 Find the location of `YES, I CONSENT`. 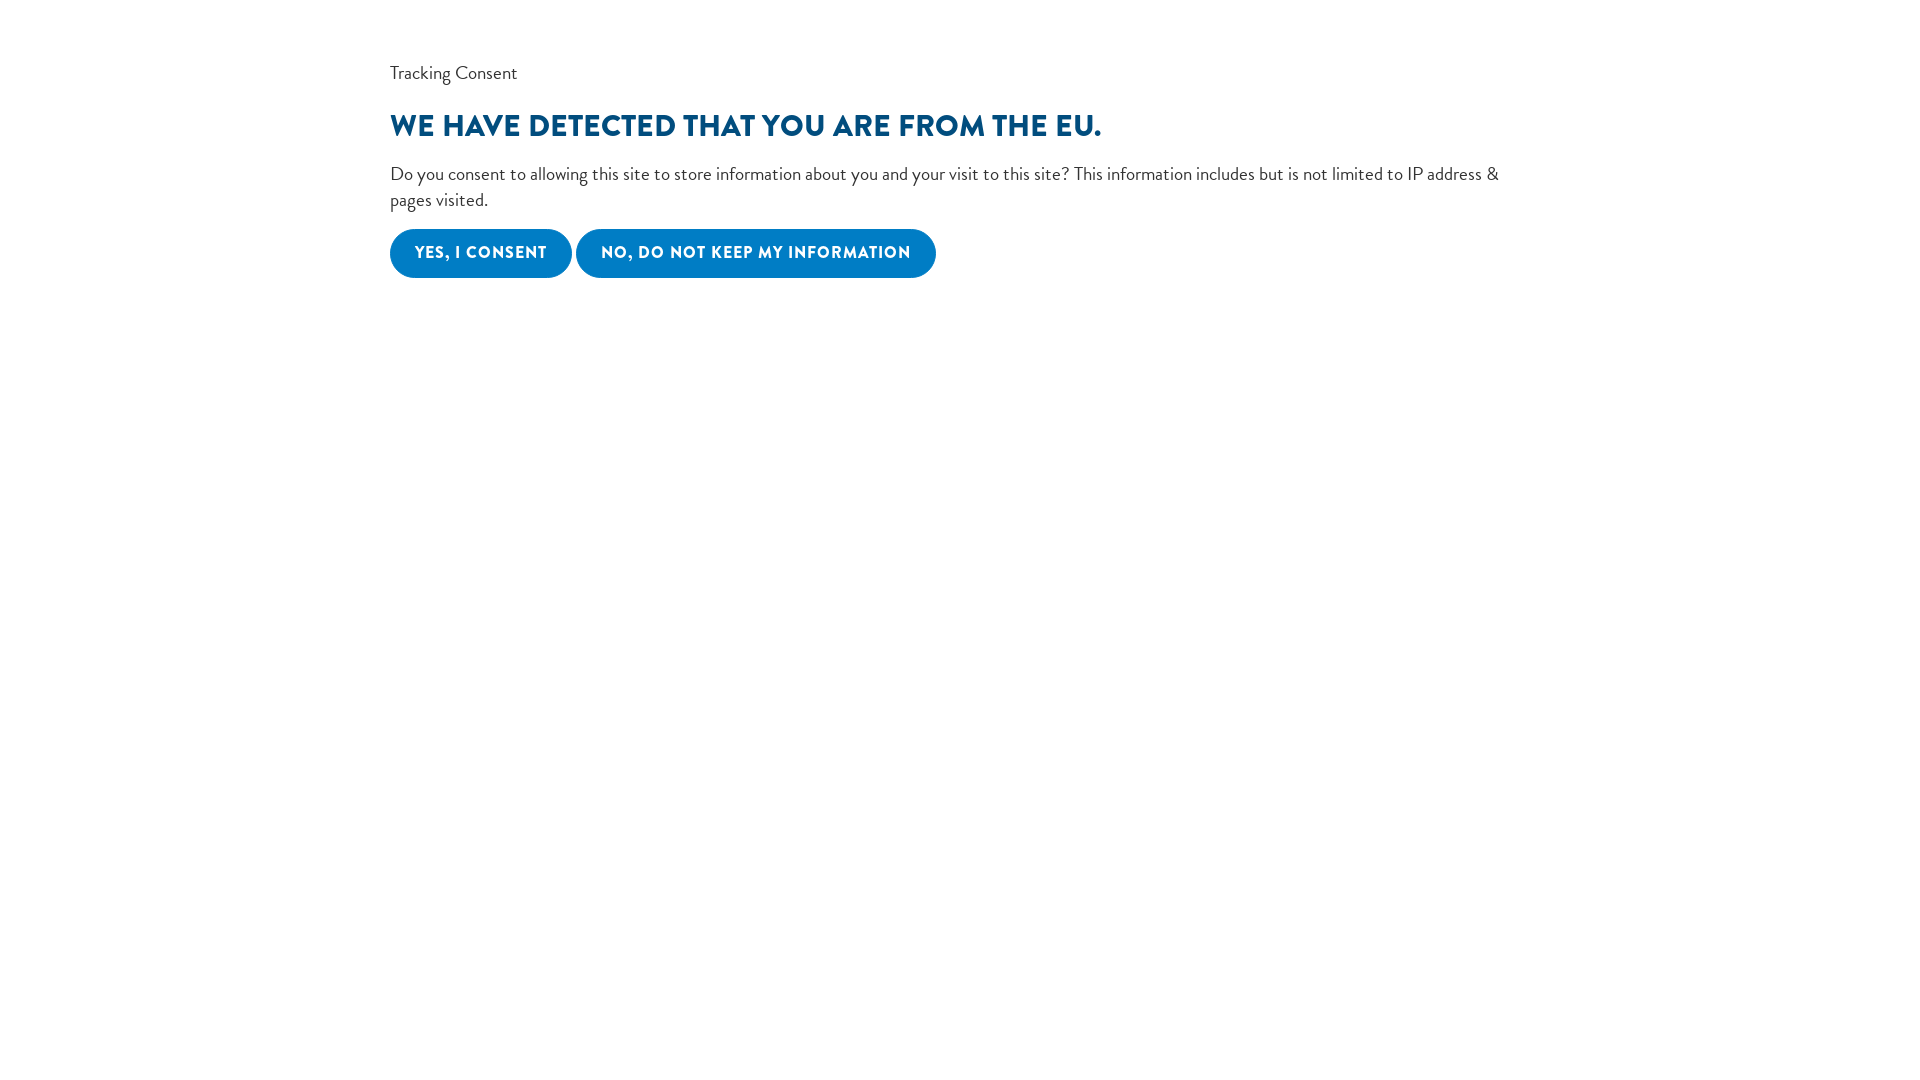

YES, I CONSENT is located at coordinates (481, 254).